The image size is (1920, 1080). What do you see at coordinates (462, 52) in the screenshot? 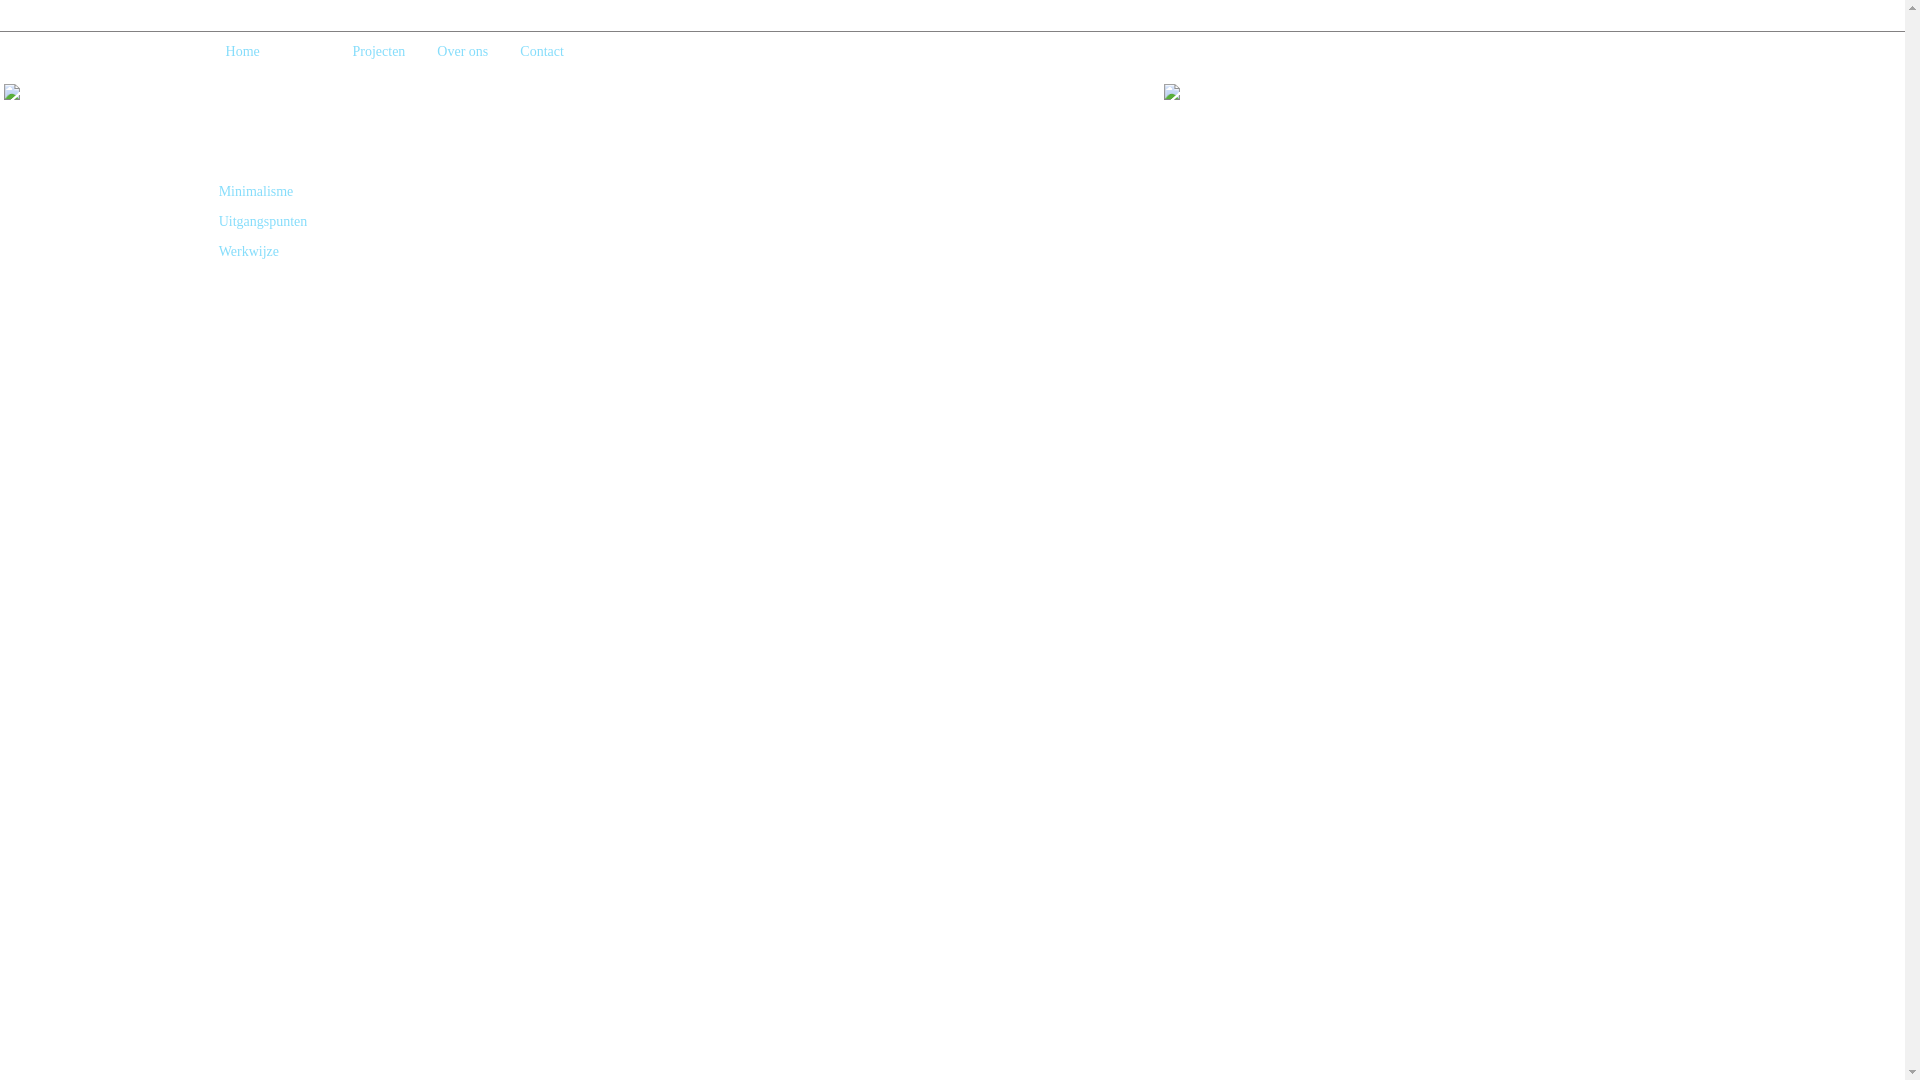
I see `Over ons` at bounding box center [462, 52].